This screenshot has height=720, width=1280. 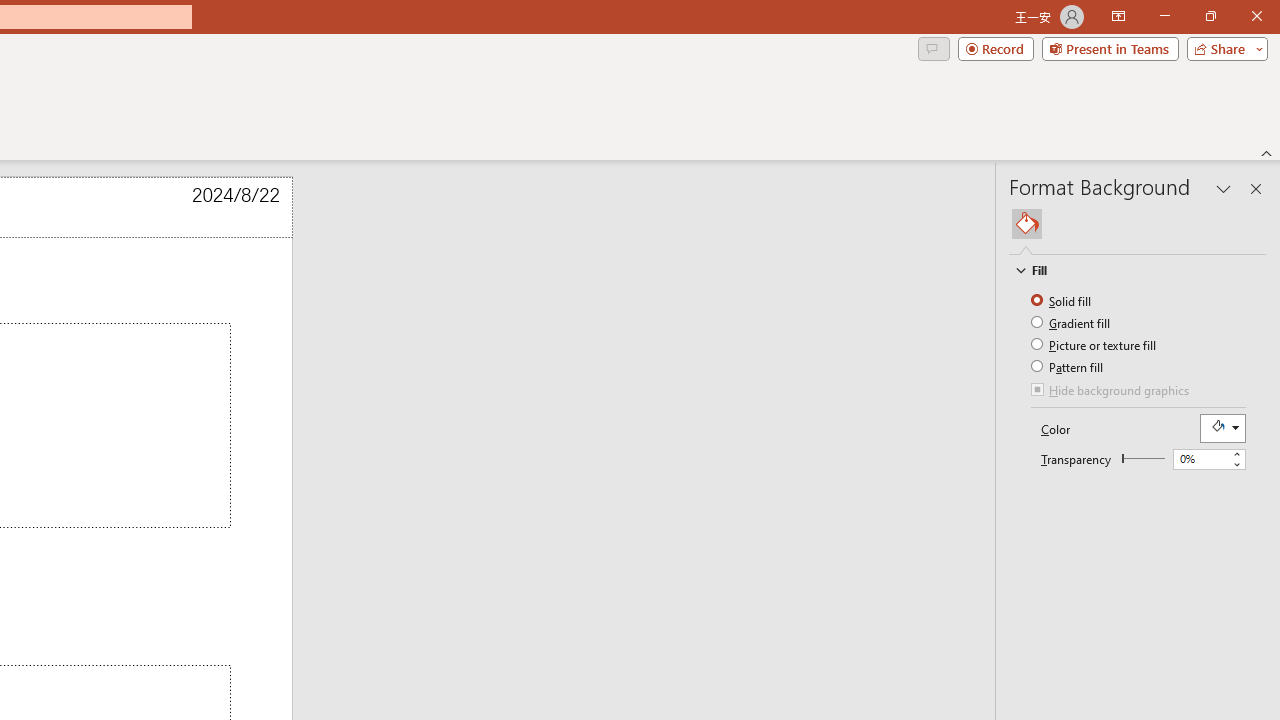 I want to click on Transparency, so click(x=1200, y=459).